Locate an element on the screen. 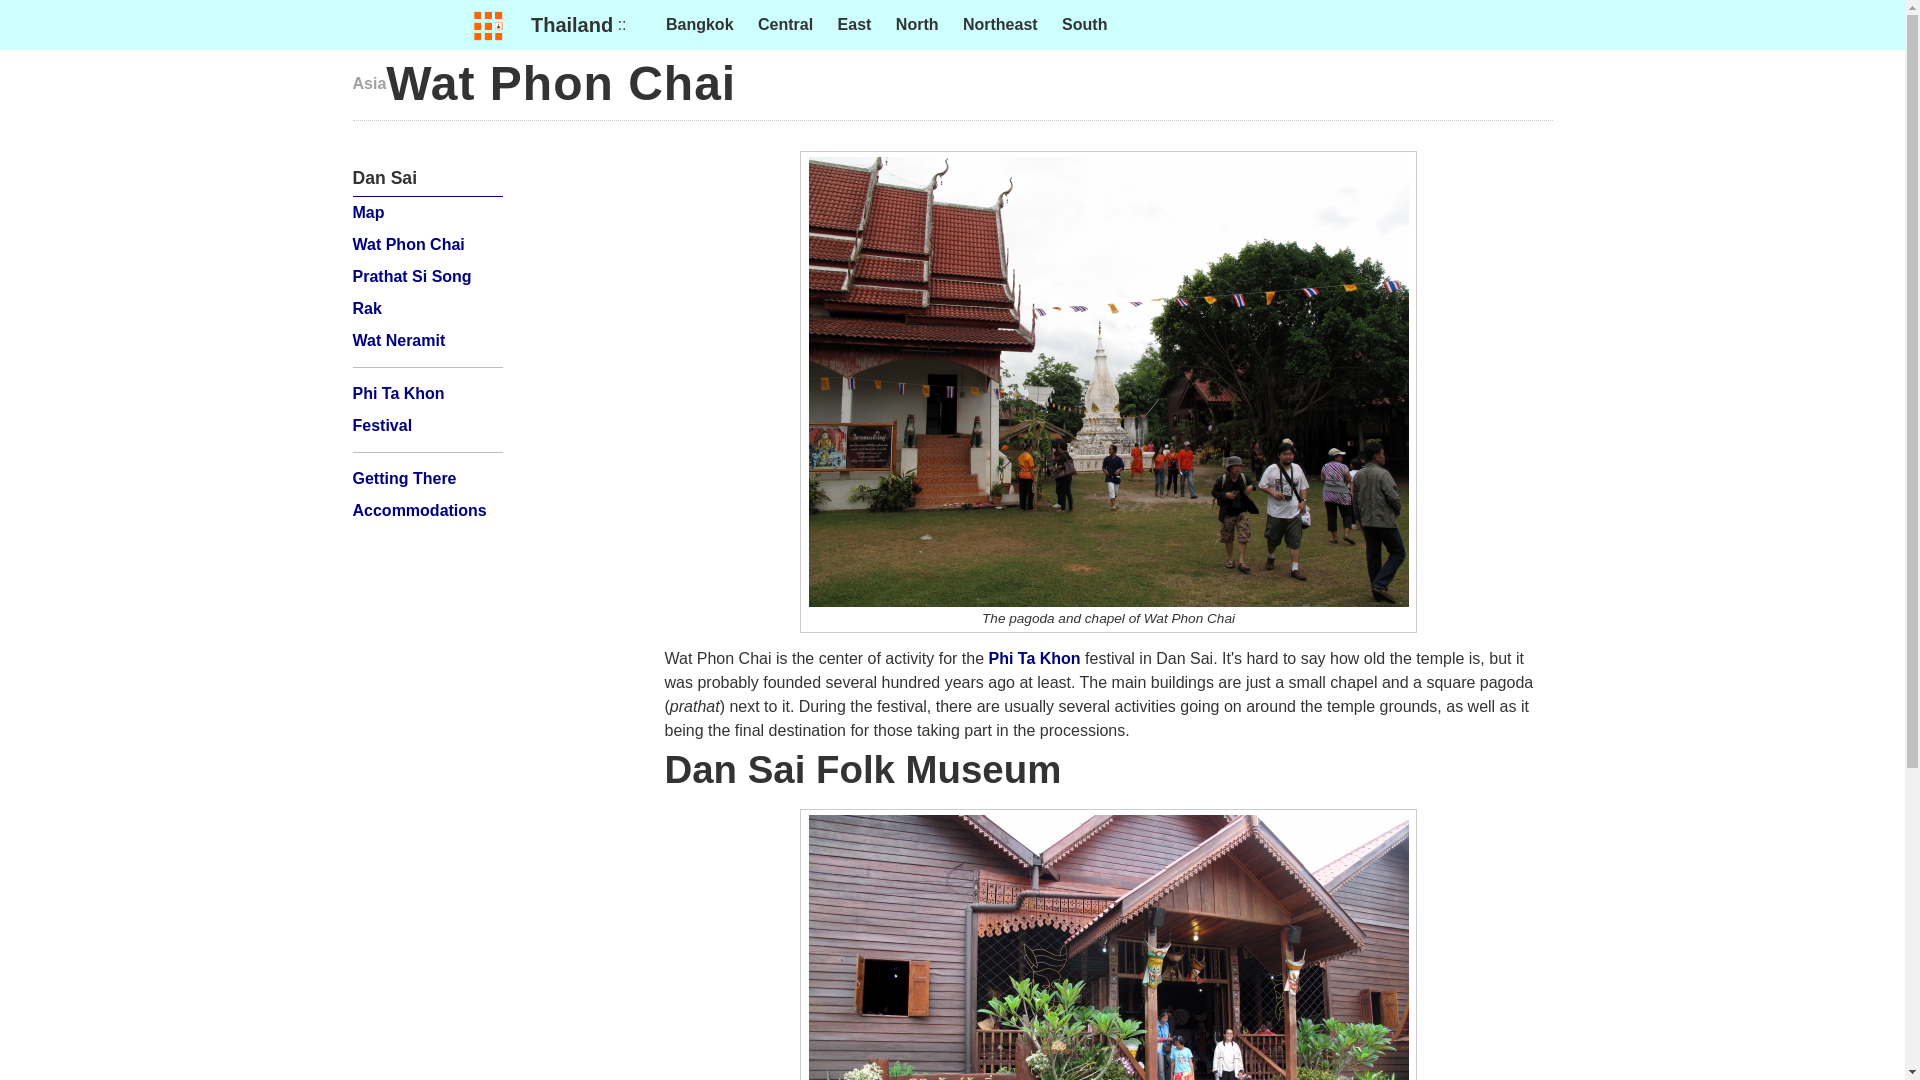 Image resolution: width=1920 pixels, height=1080 pixels. East is located at coordinates (854, 24).